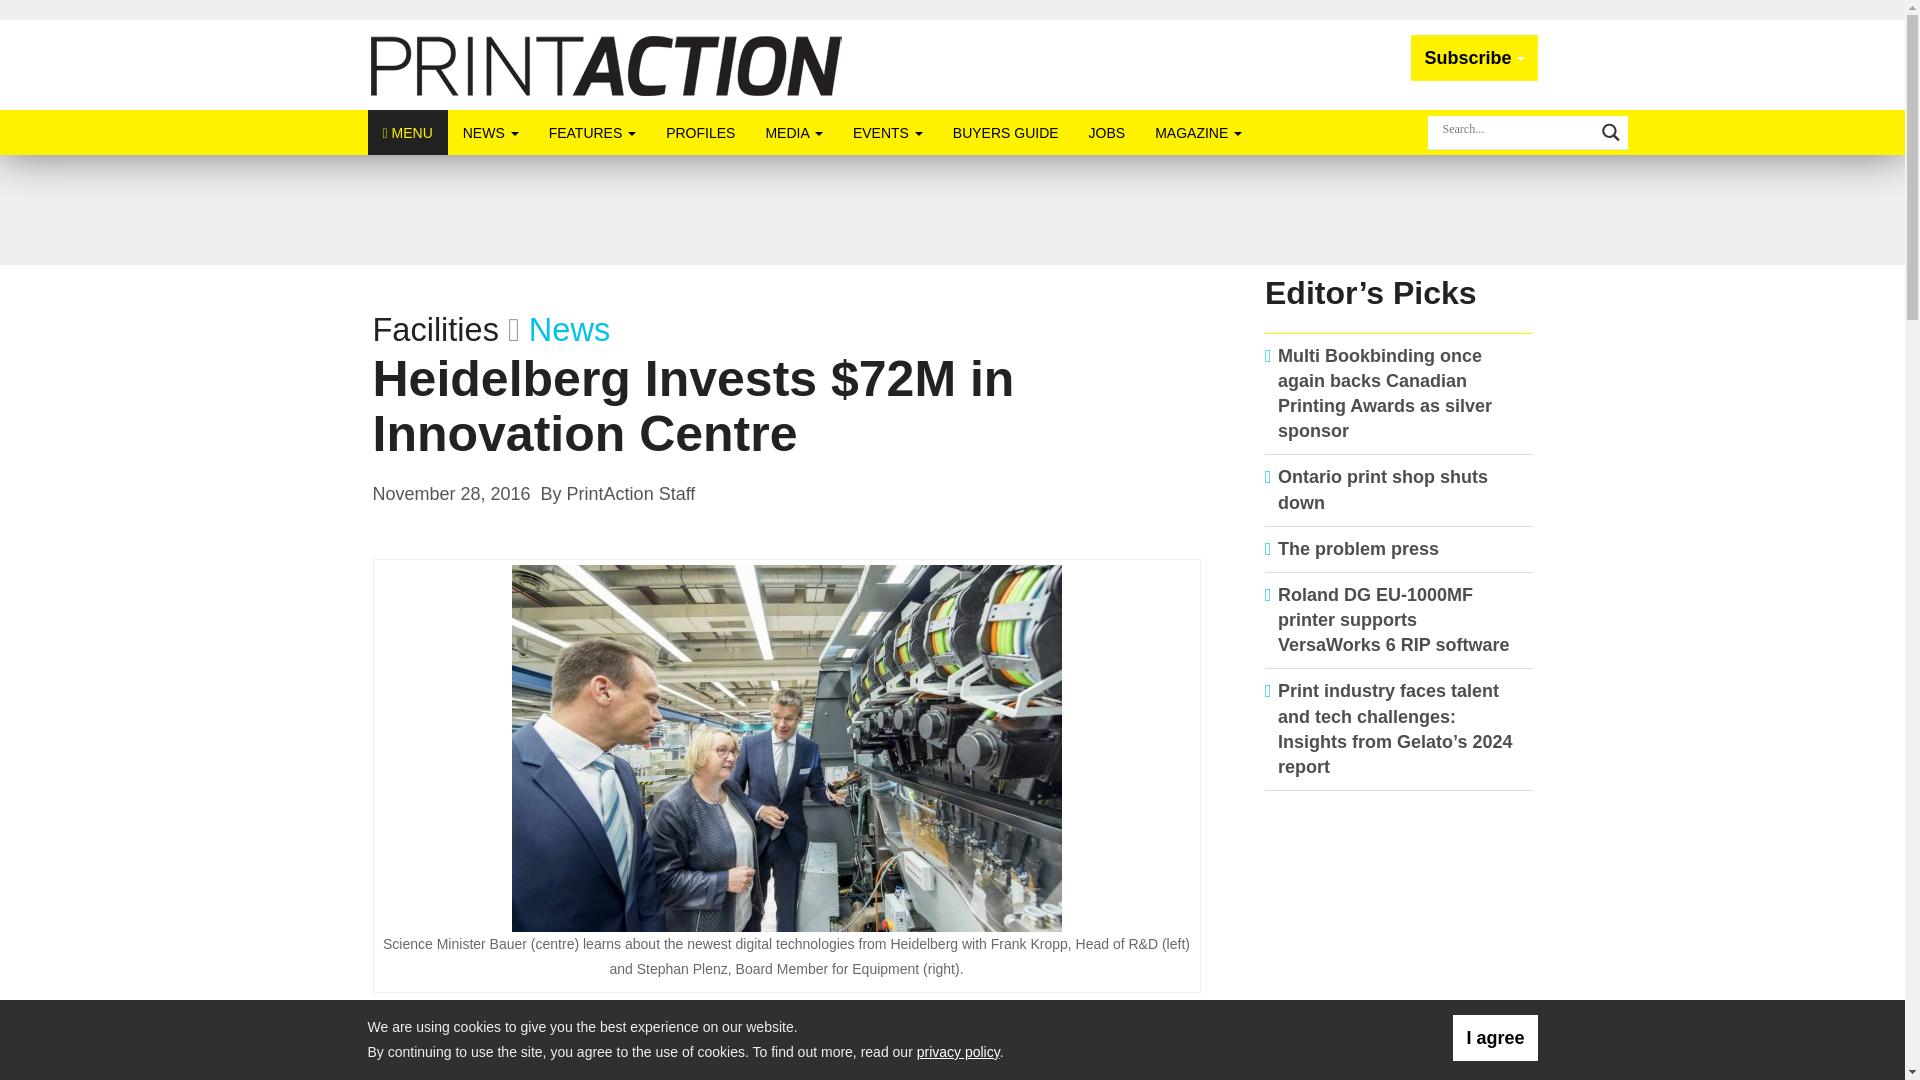 This screenshot has width=1920, height=1080. Describe the element at coordinates (951, 210) in the screenshot. I see `3rd party ad content` at that location.